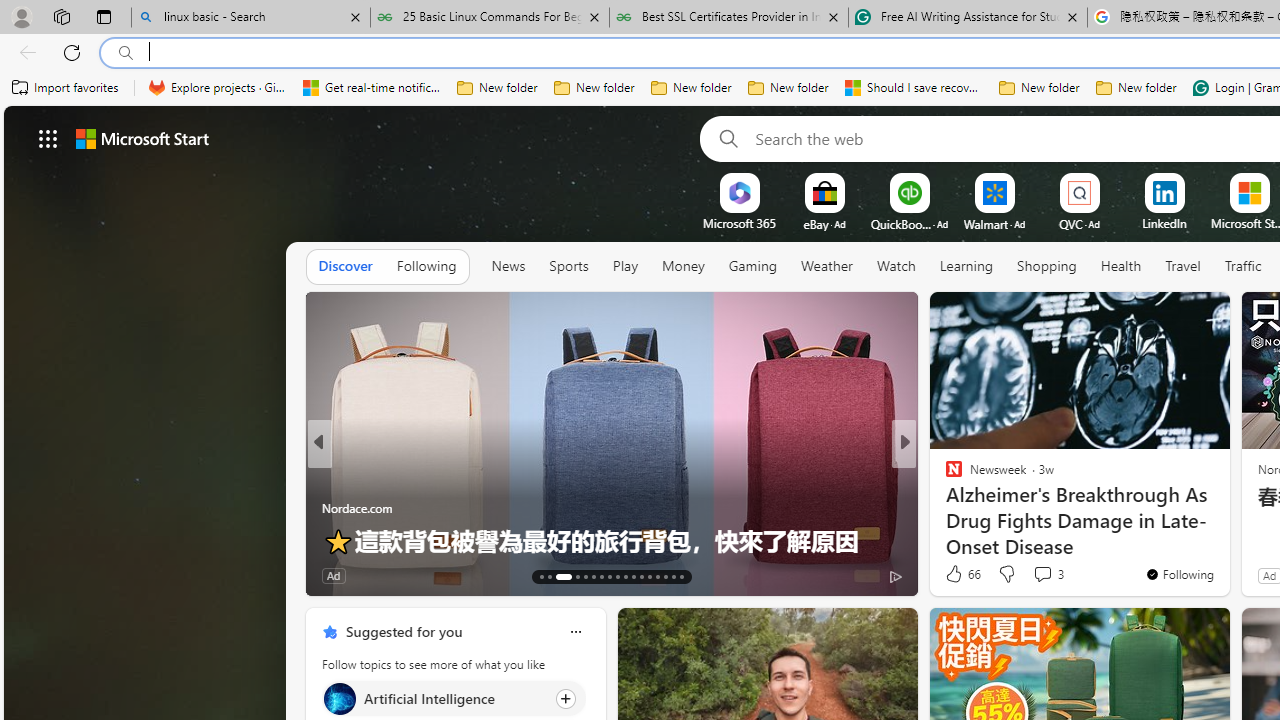 This screenshot has width=1280, height=720. I want to click on AutomationID: tab-13, so click(542, 576).